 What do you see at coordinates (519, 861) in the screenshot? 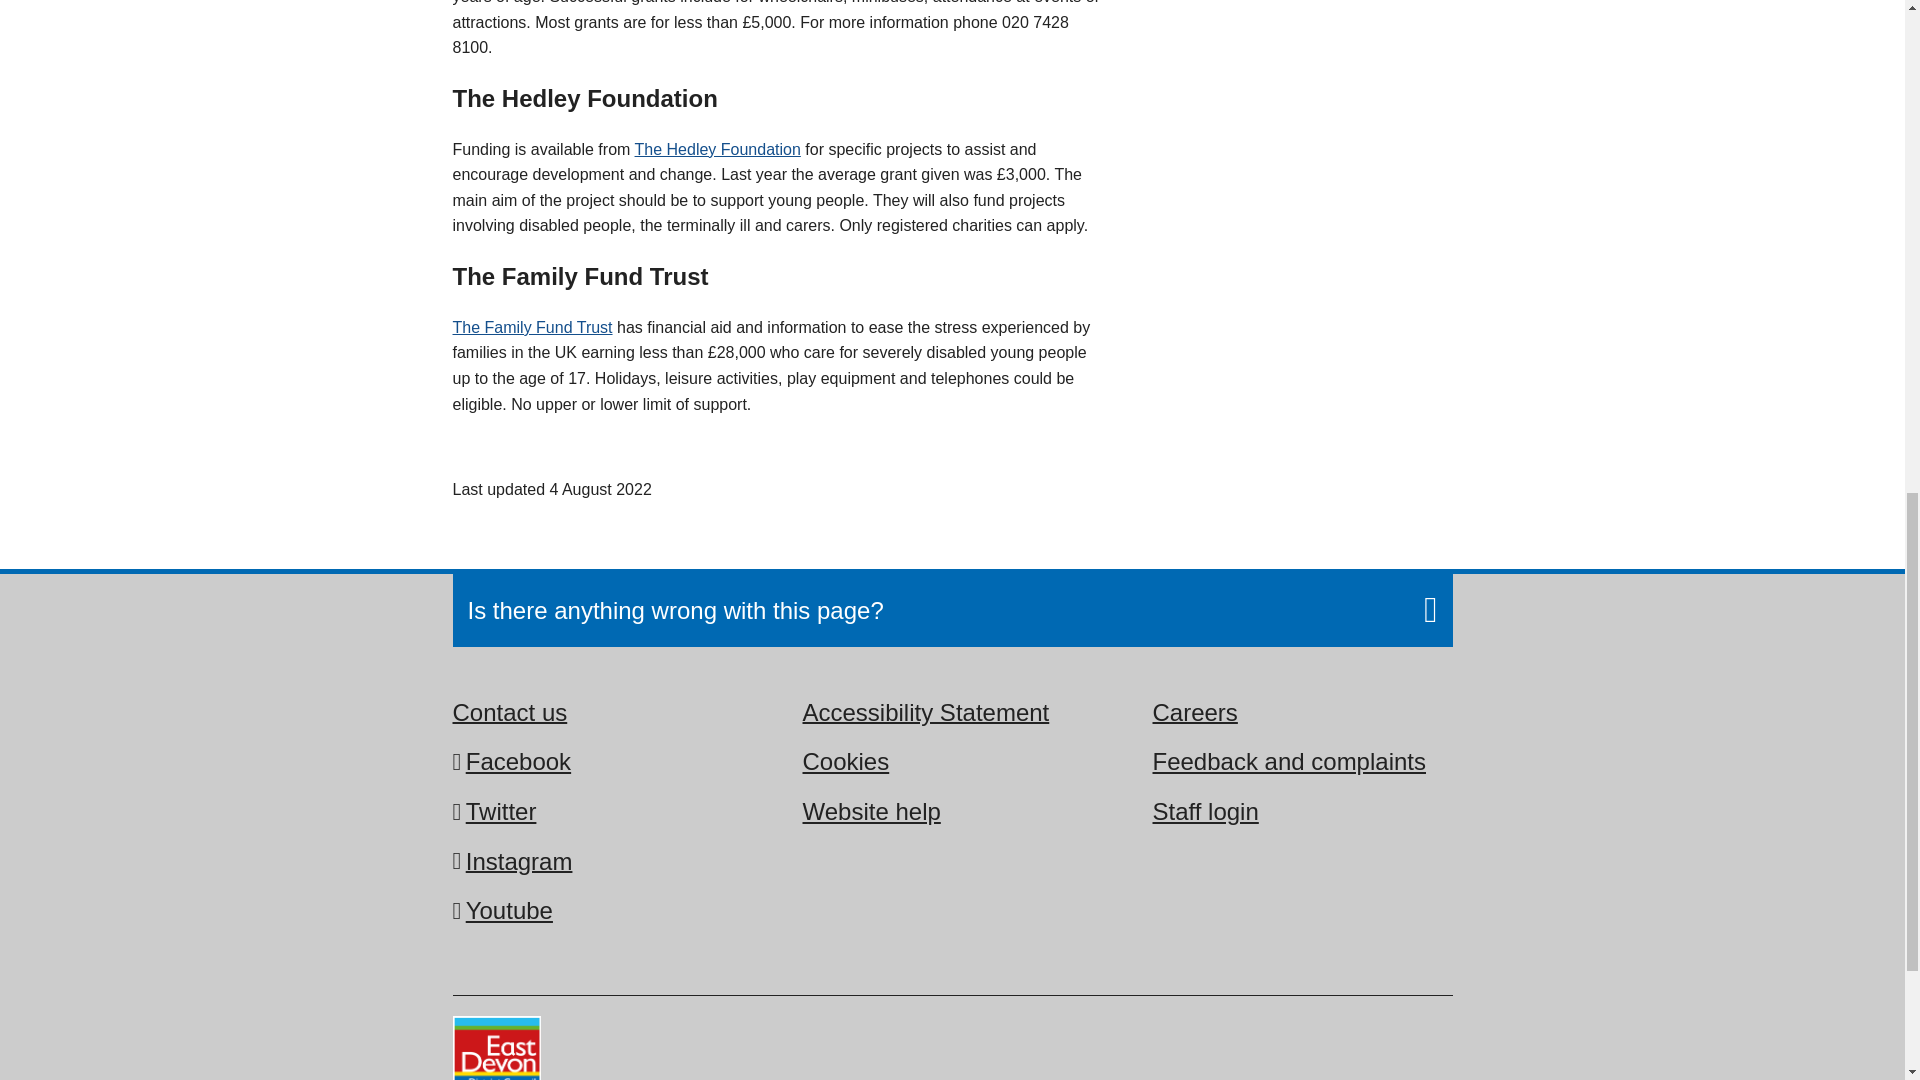
I see `Instagram` at bounding box center [519, 861].